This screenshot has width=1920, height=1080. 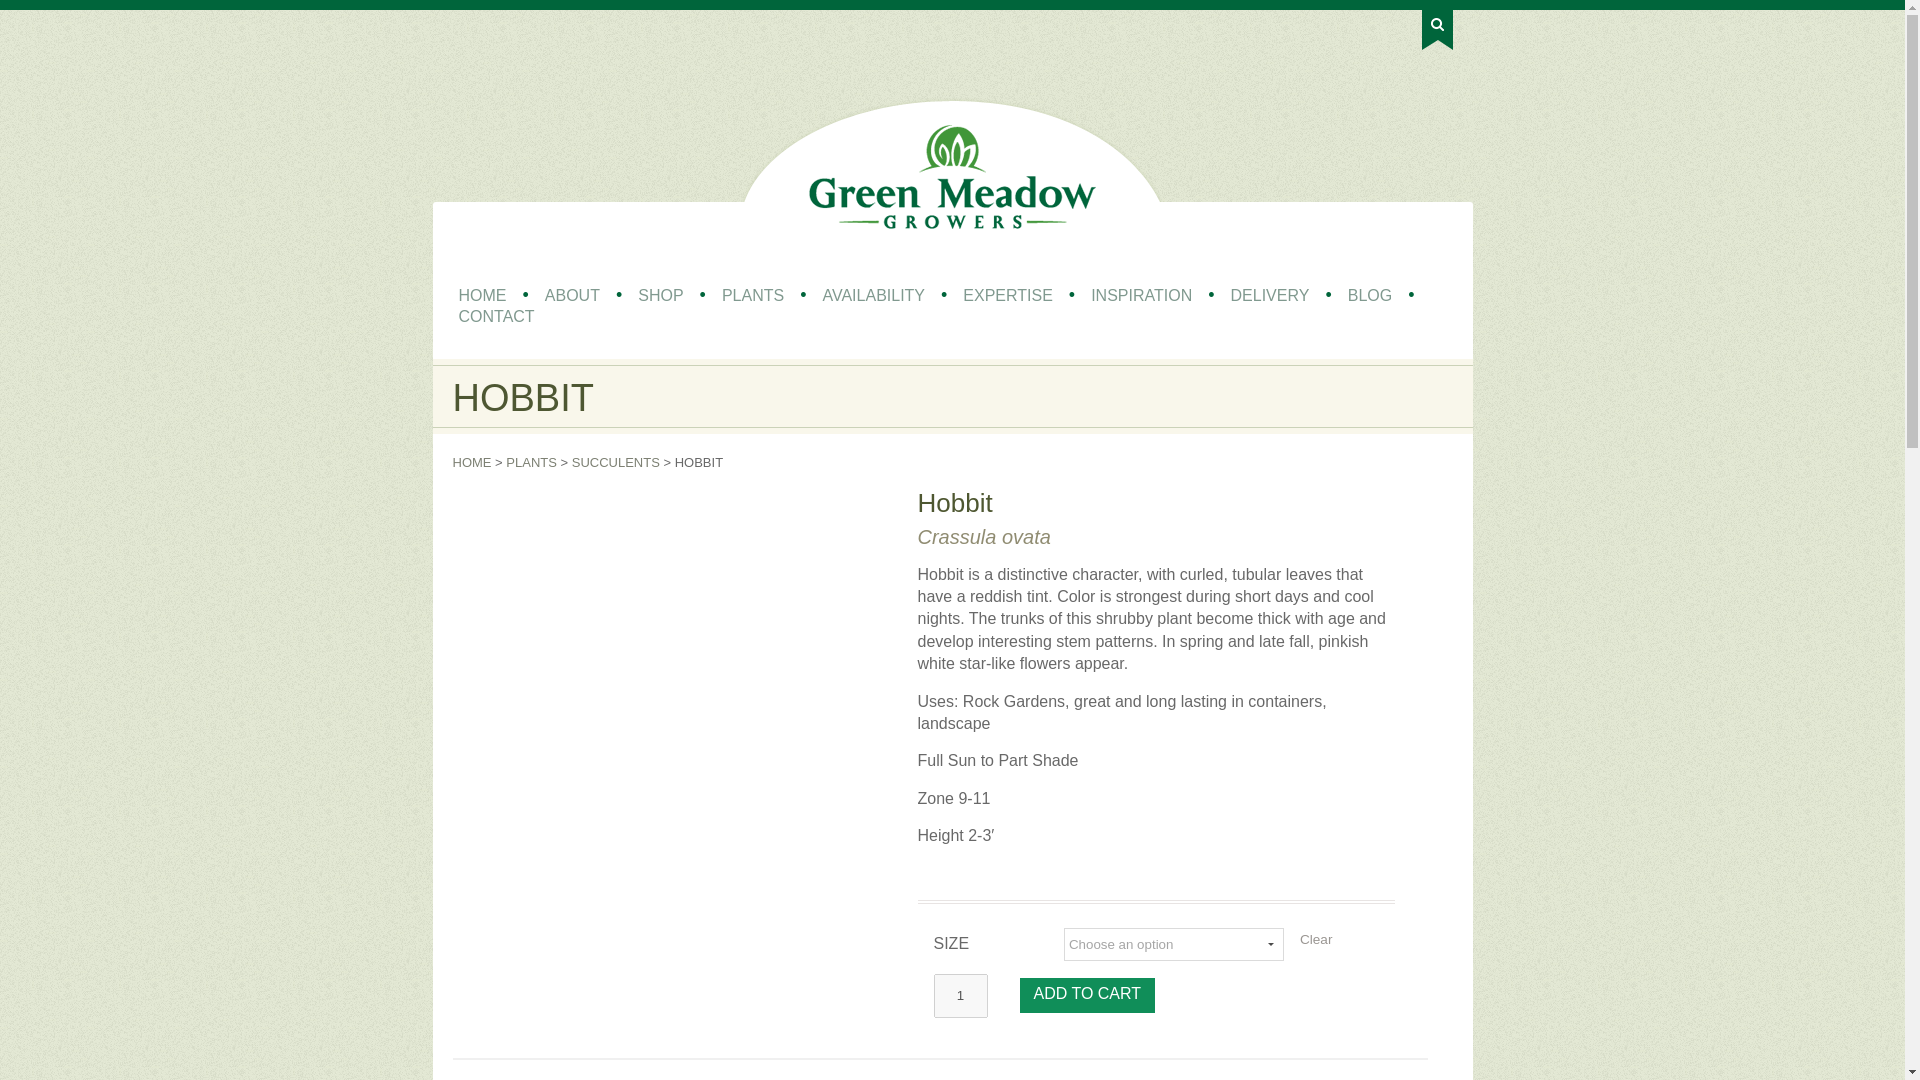 What do you see at coordinates (572, 295) in the screenshot?
I see `ABOUT` at bounding box center [572, 295].